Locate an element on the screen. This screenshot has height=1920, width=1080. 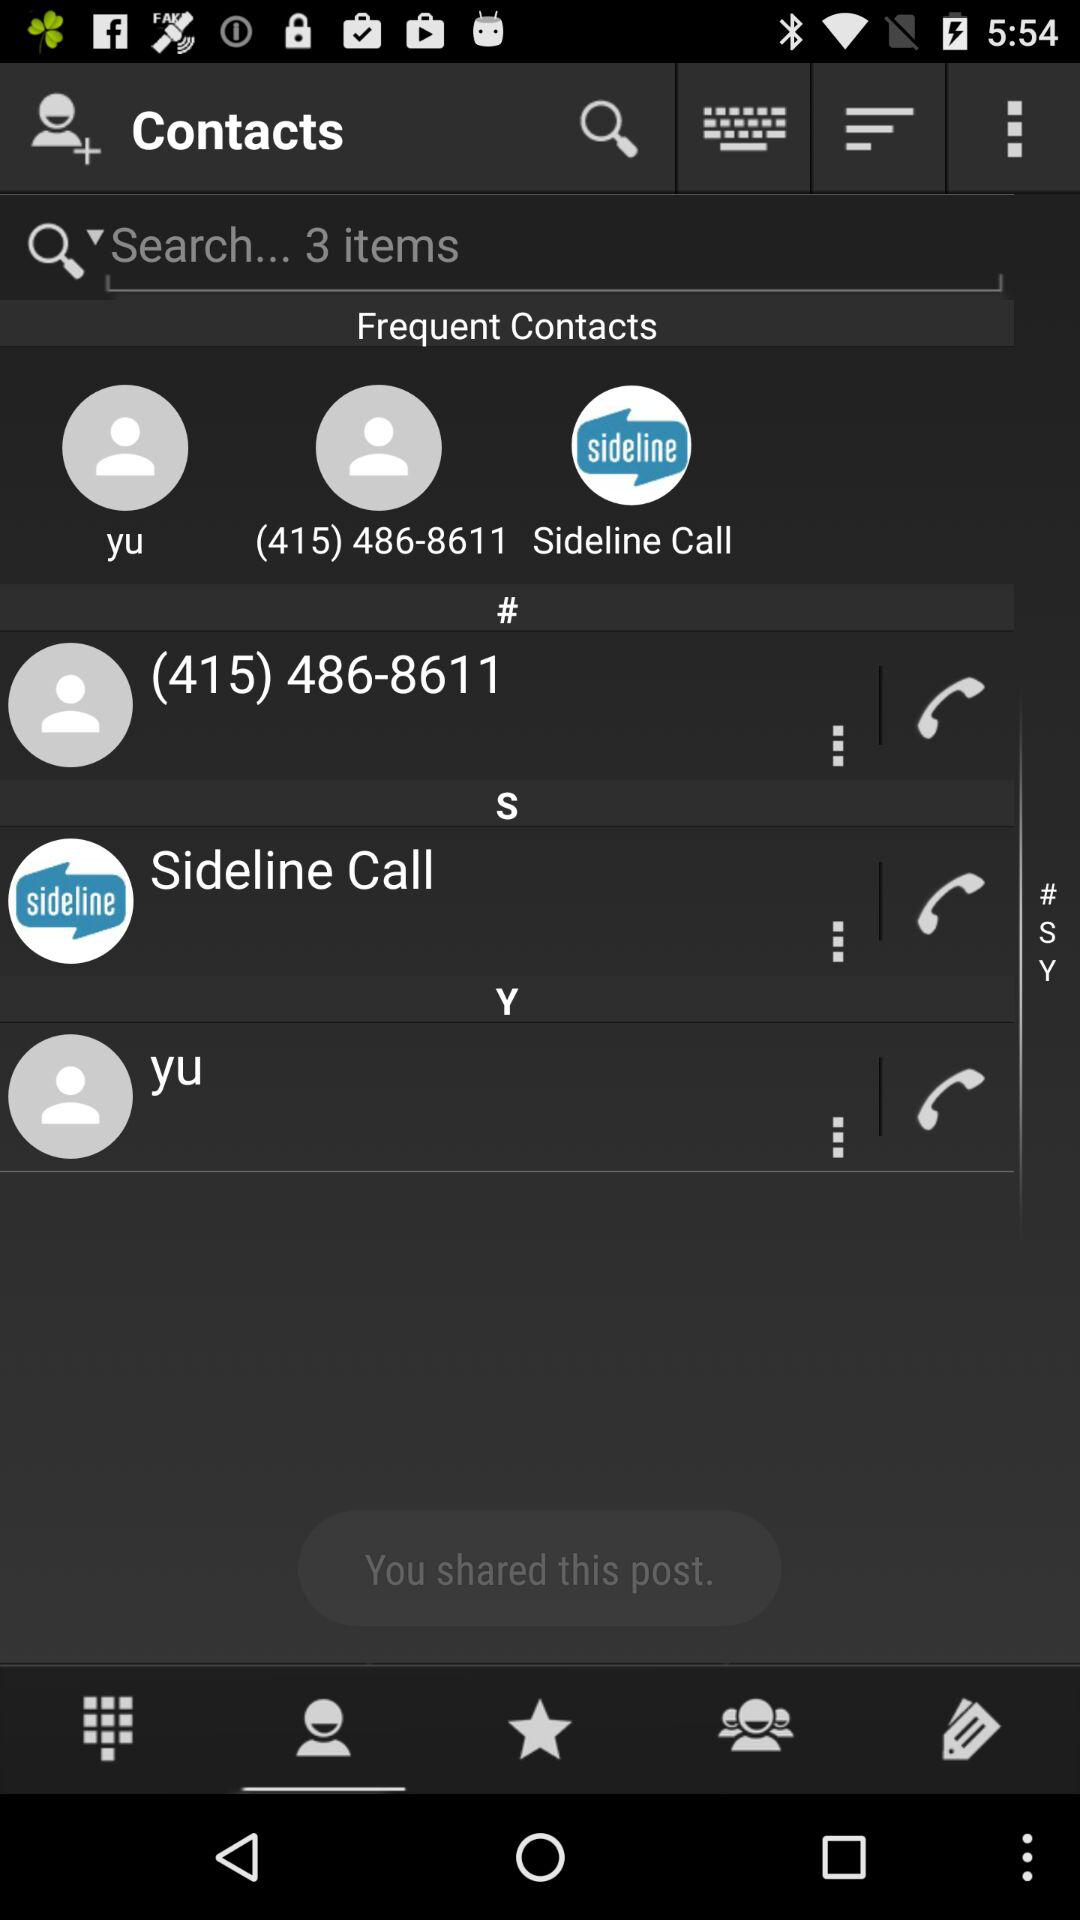
click for option is located at coordinates (838, 1137).